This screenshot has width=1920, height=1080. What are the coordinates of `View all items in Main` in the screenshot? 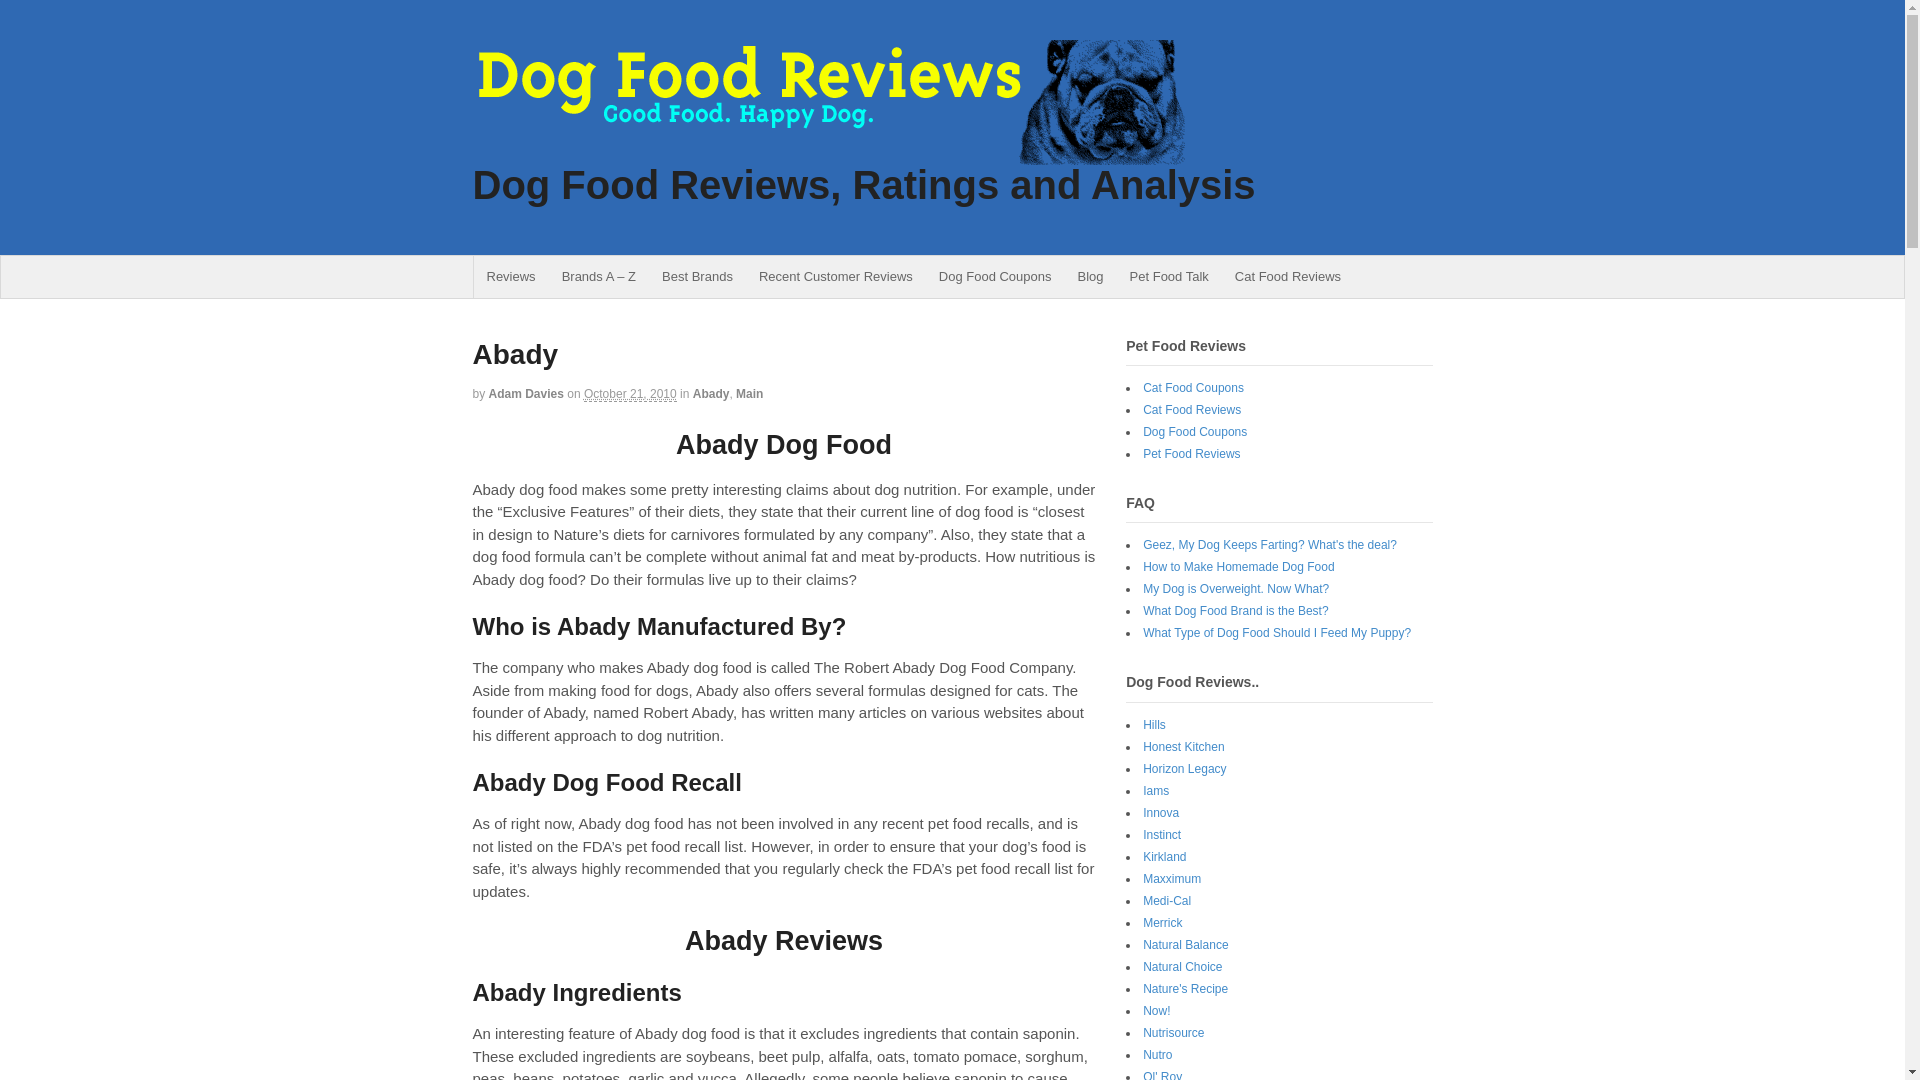 It's located at (748, 393).